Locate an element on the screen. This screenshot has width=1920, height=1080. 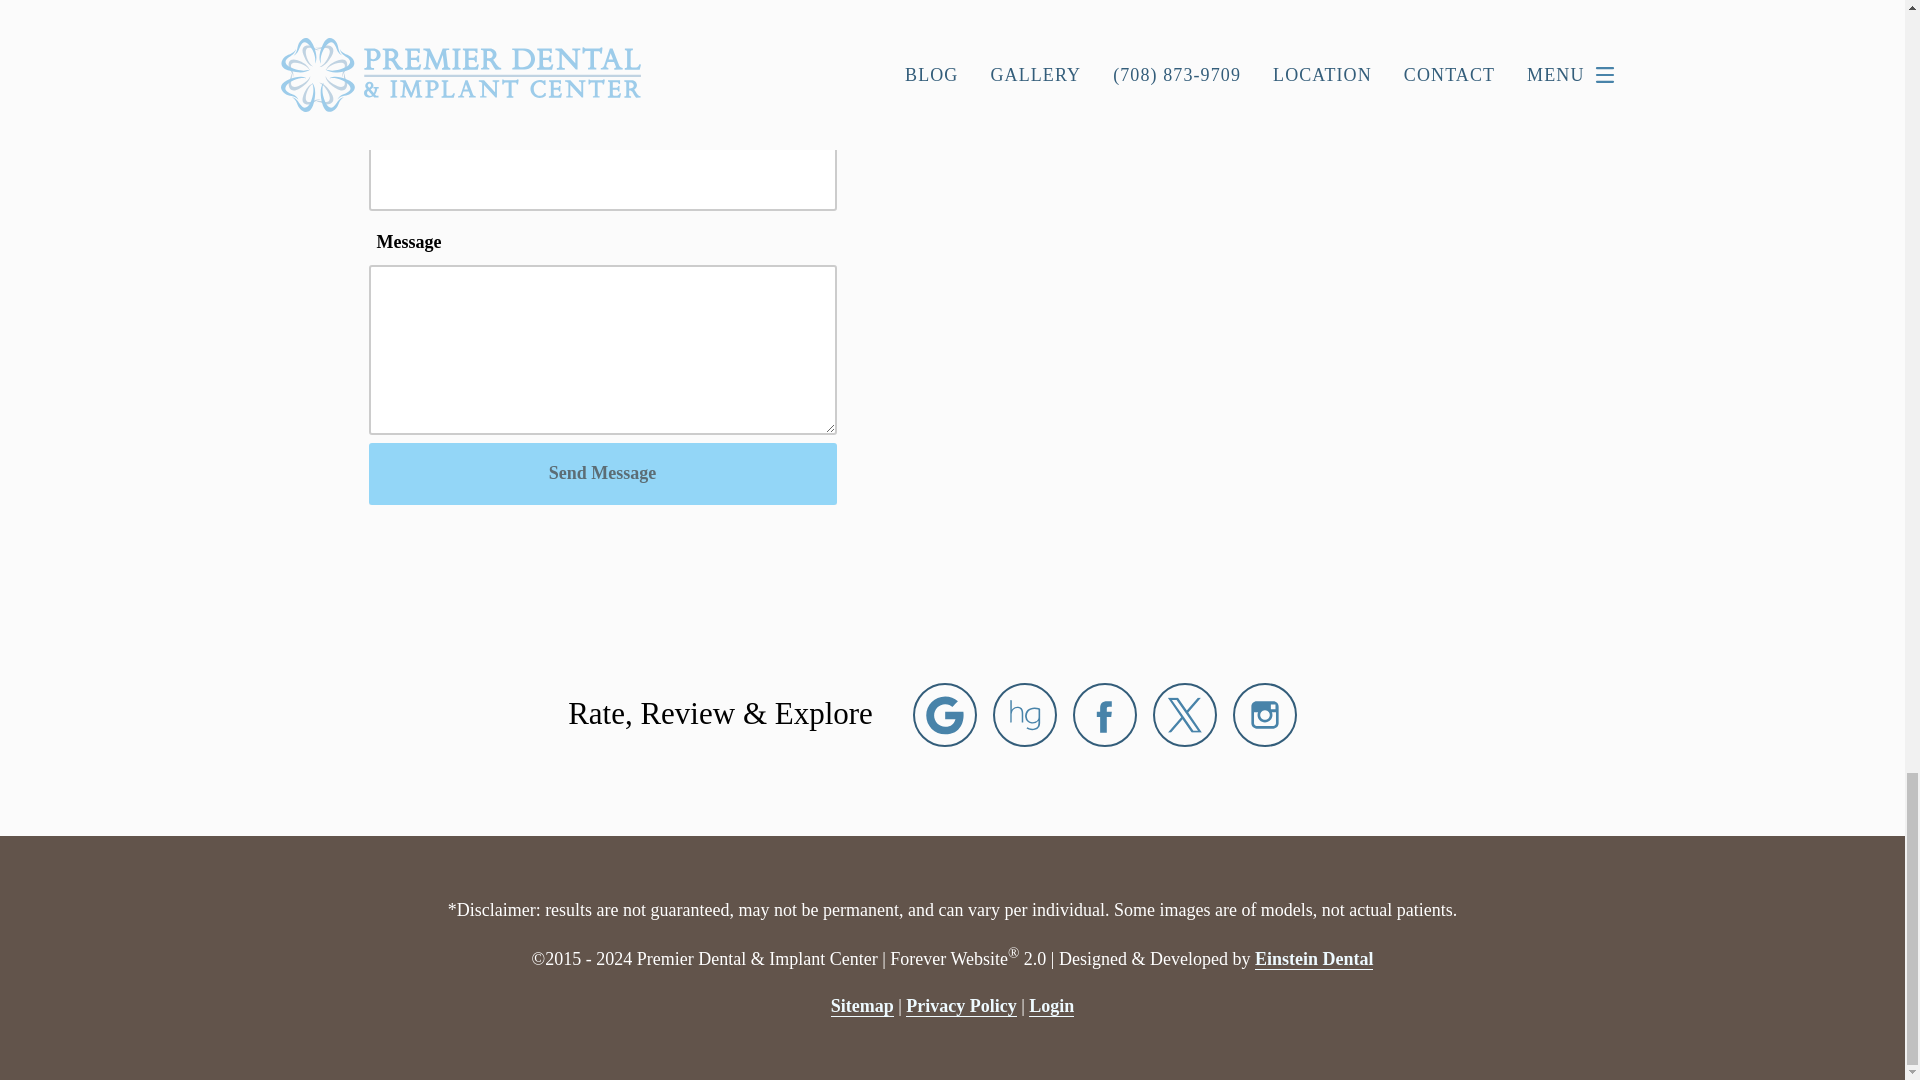
Instagram is located at coordinates (1264, 714).